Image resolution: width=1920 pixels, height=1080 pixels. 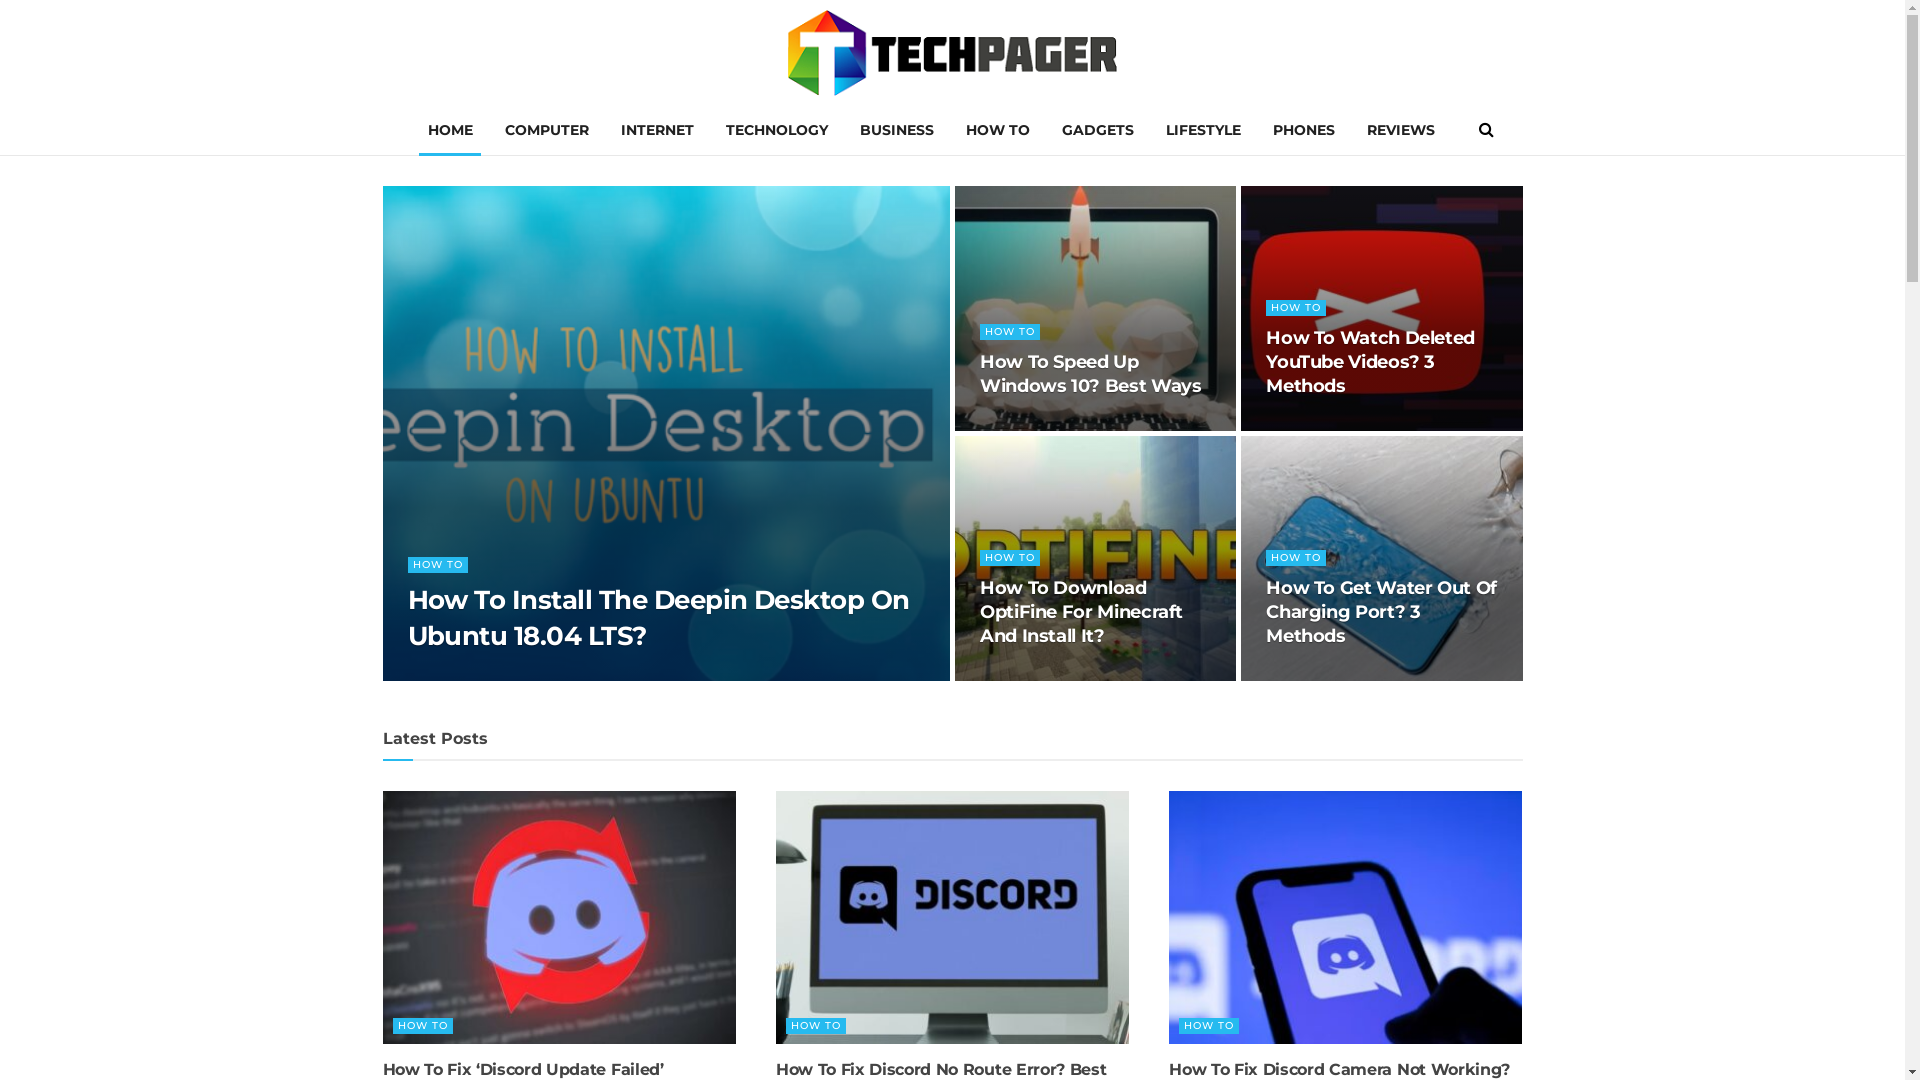 I want to click on How To Download OptiFine For Minecraft And Install It?, so click(x=1081, y=612).